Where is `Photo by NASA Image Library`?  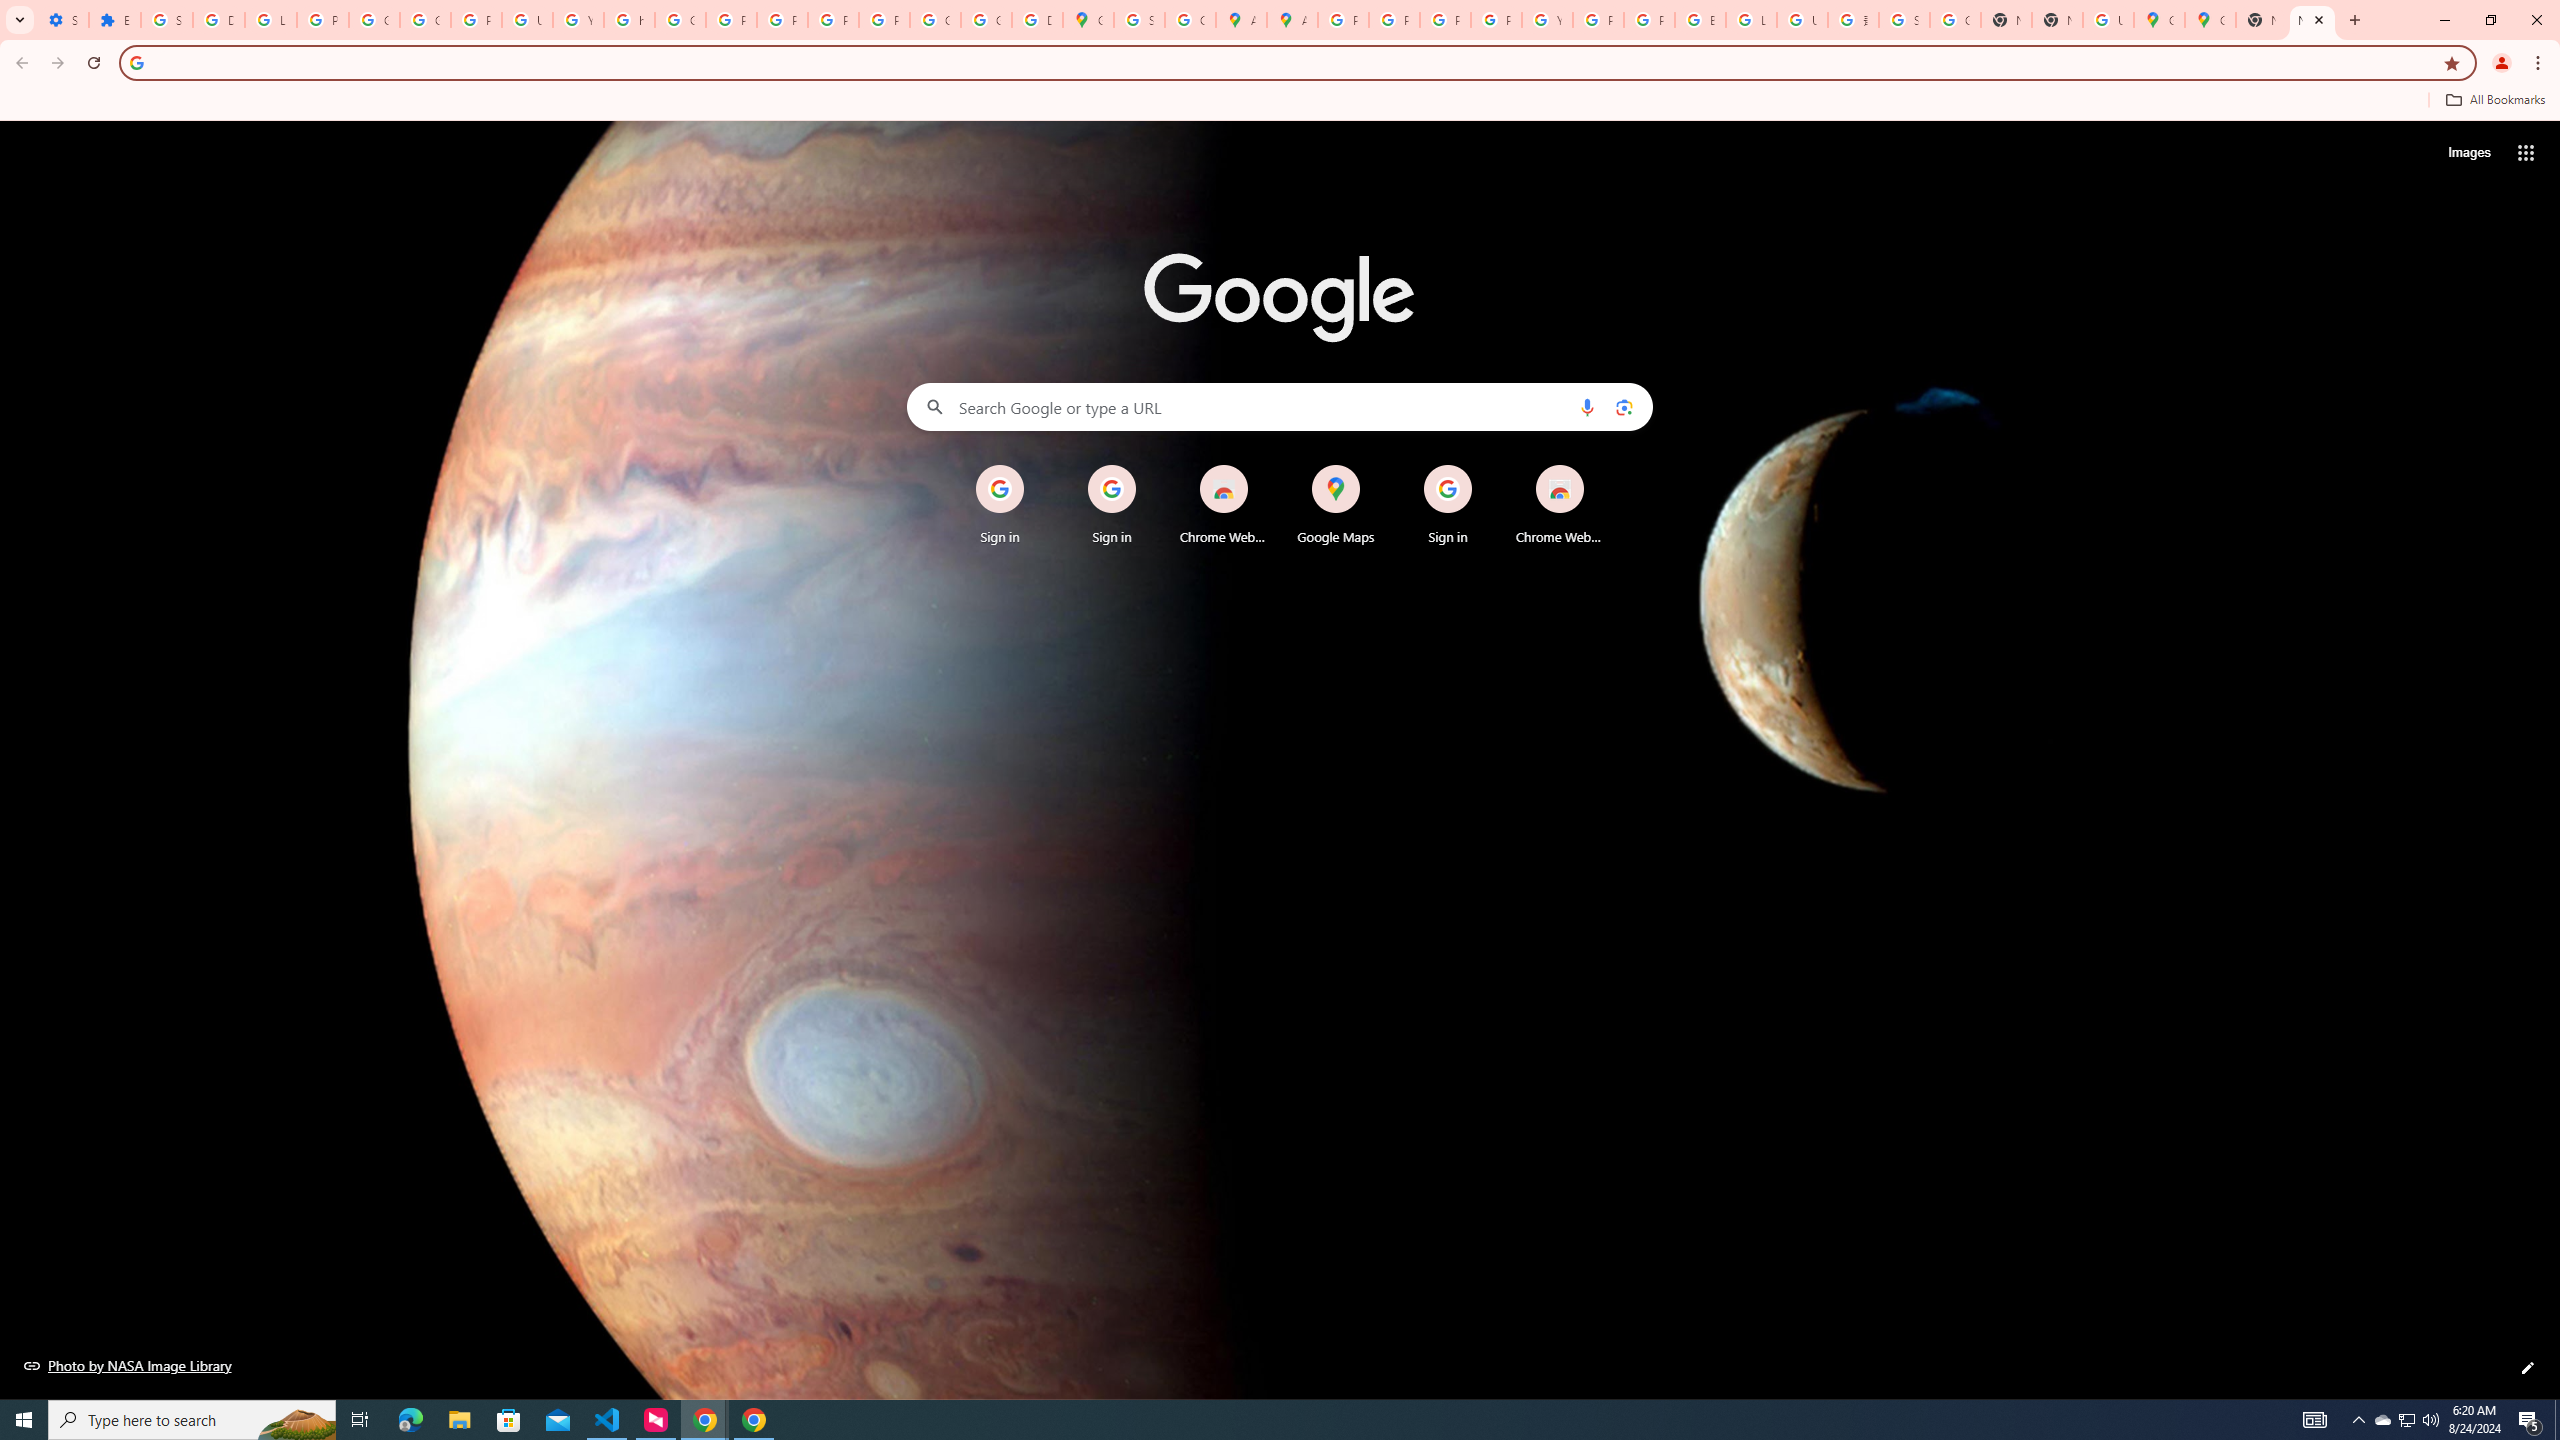 Photo by NASA Image Library is located at coordinates (128, 1365).